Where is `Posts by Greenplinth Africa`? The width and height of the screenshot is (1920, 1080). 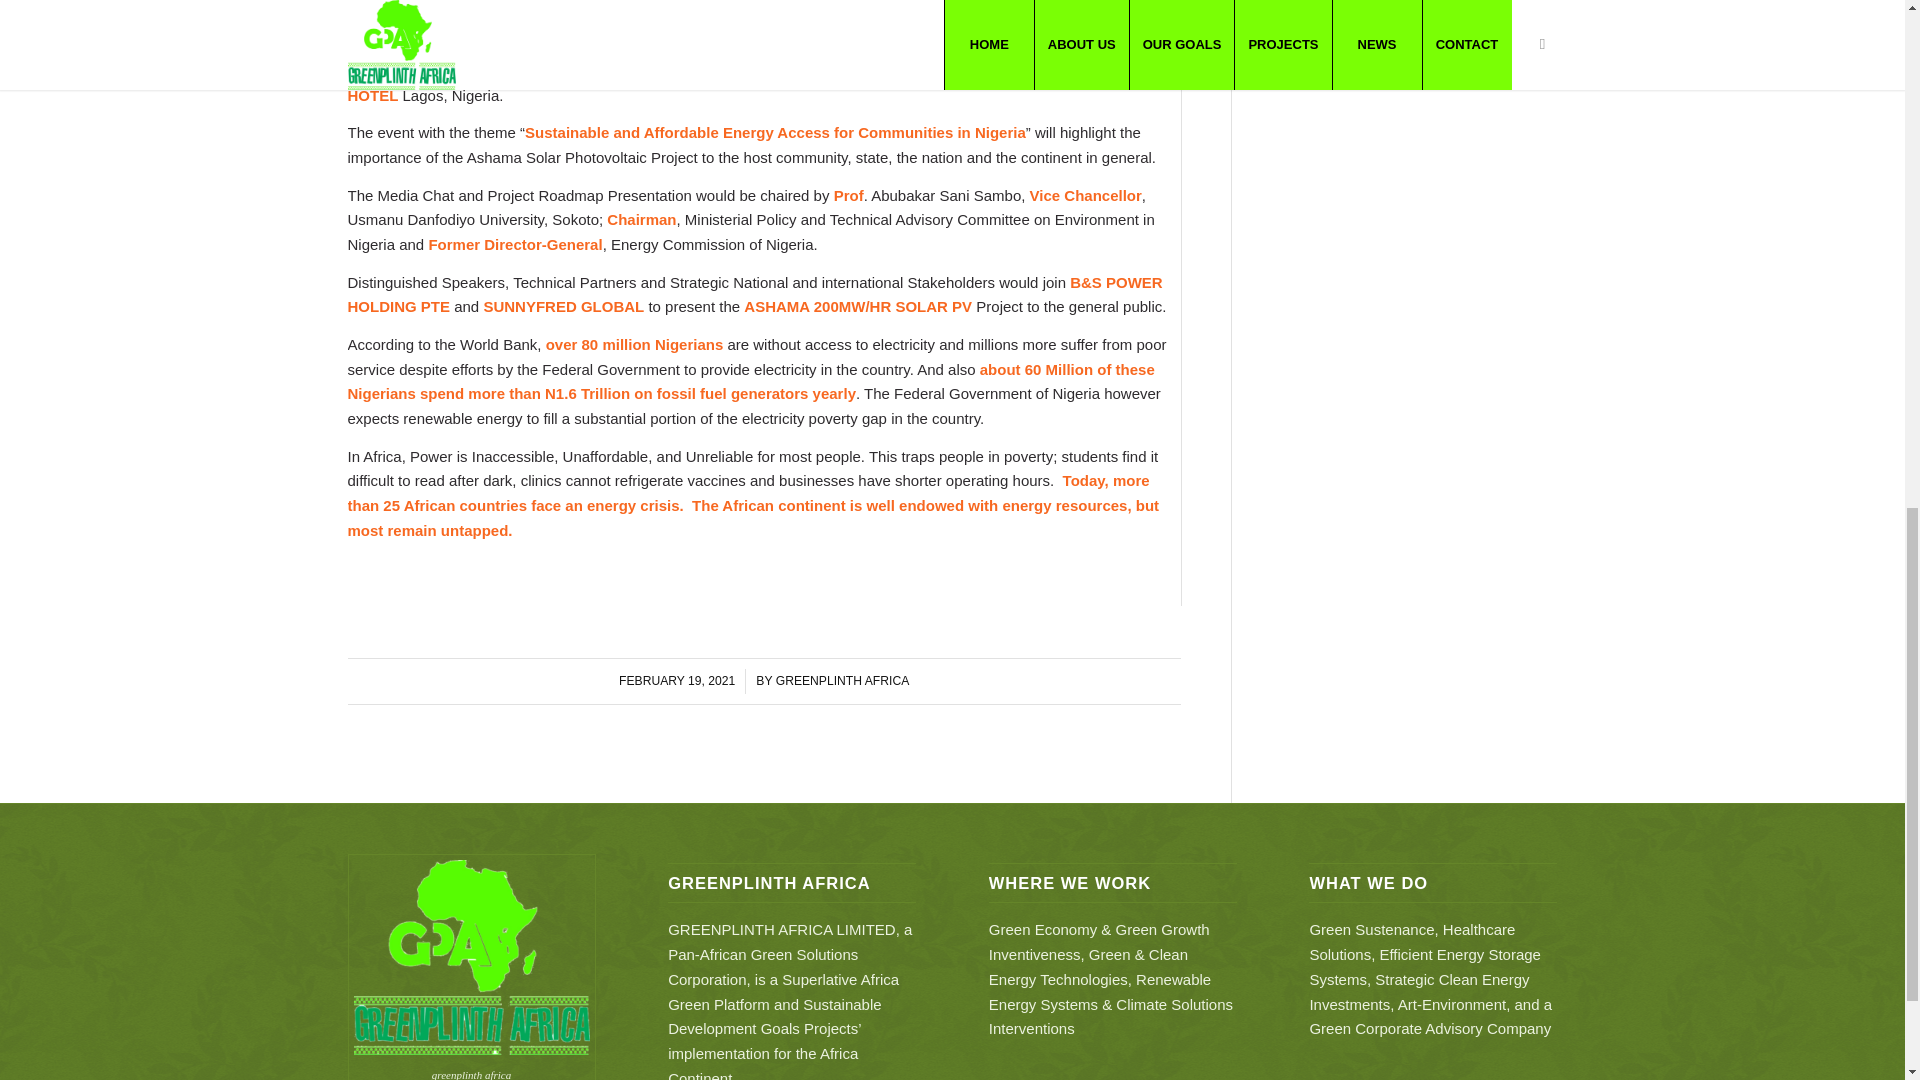 Posts by Greenplinth Africa is located at coordinates (842, 680).